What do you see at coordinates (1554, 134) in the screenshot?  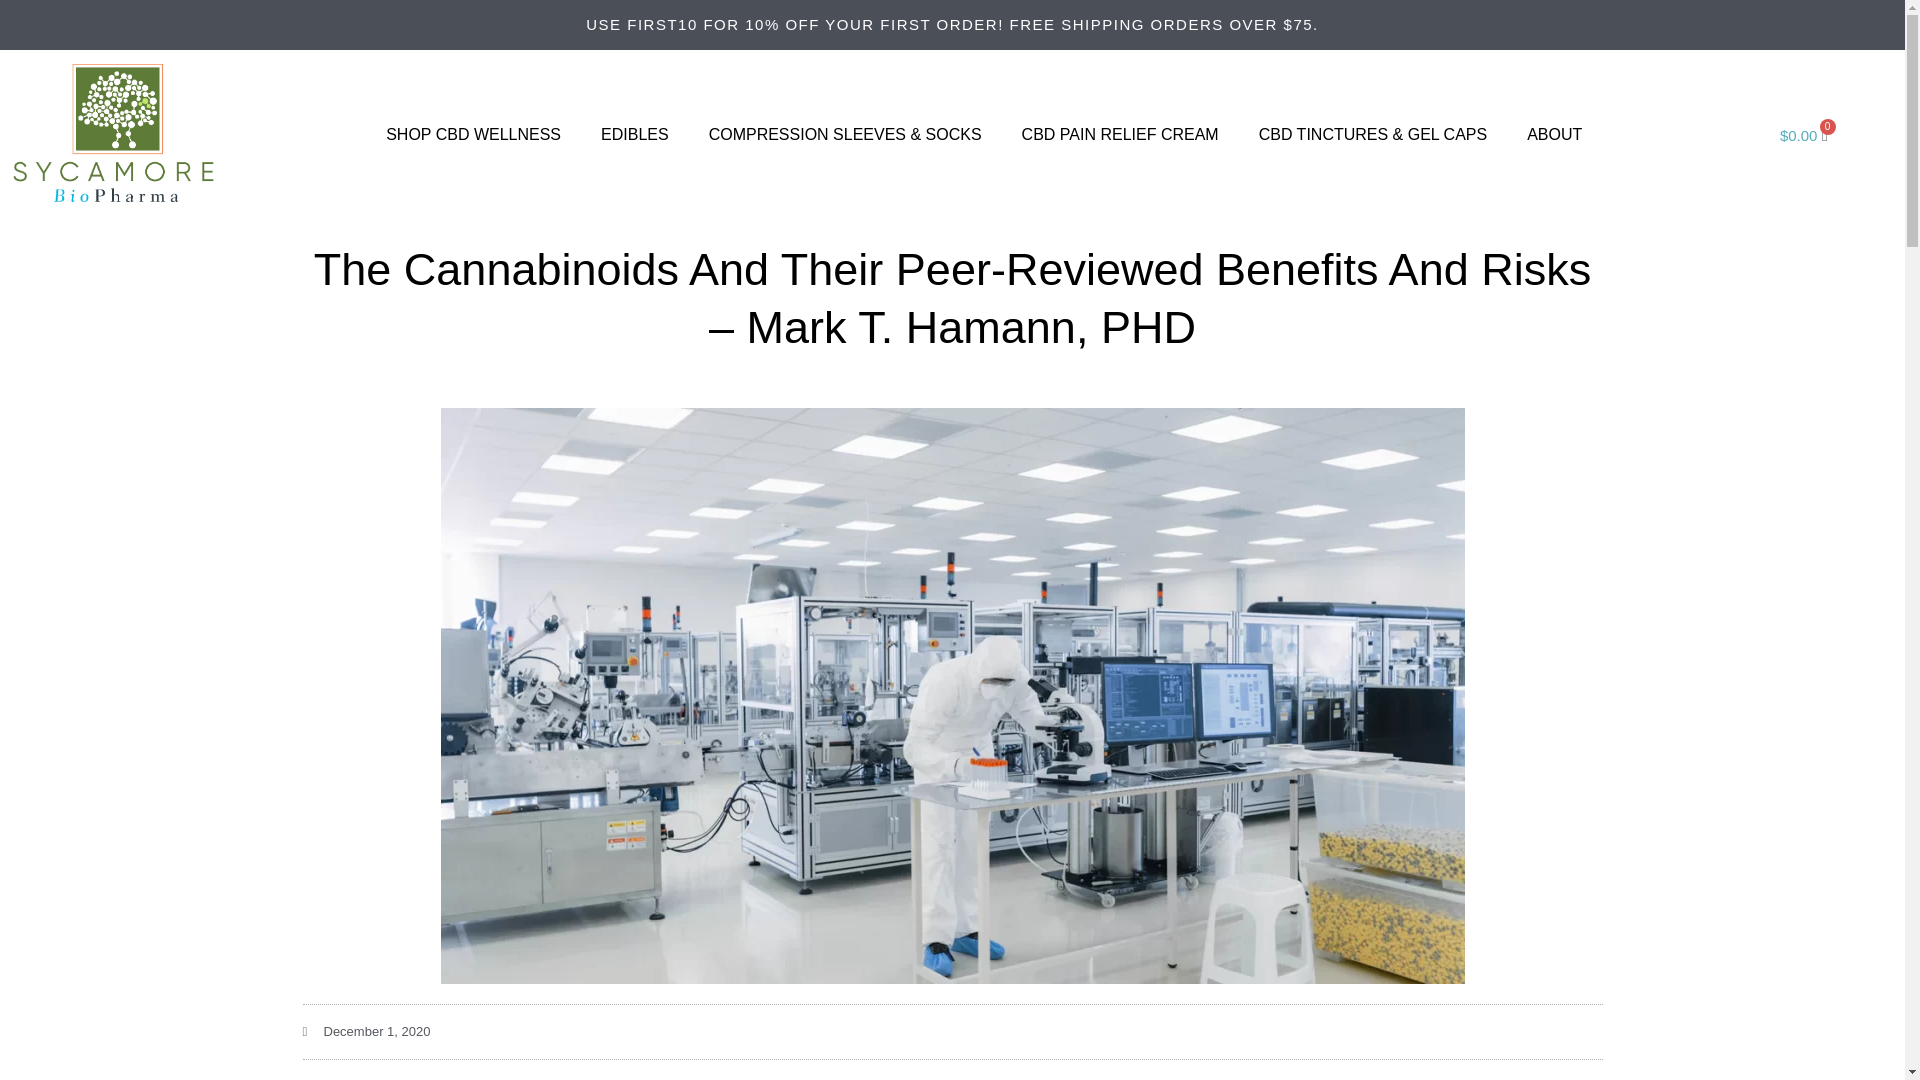 I see `ABOUT` at bounding box center [1554, 134].